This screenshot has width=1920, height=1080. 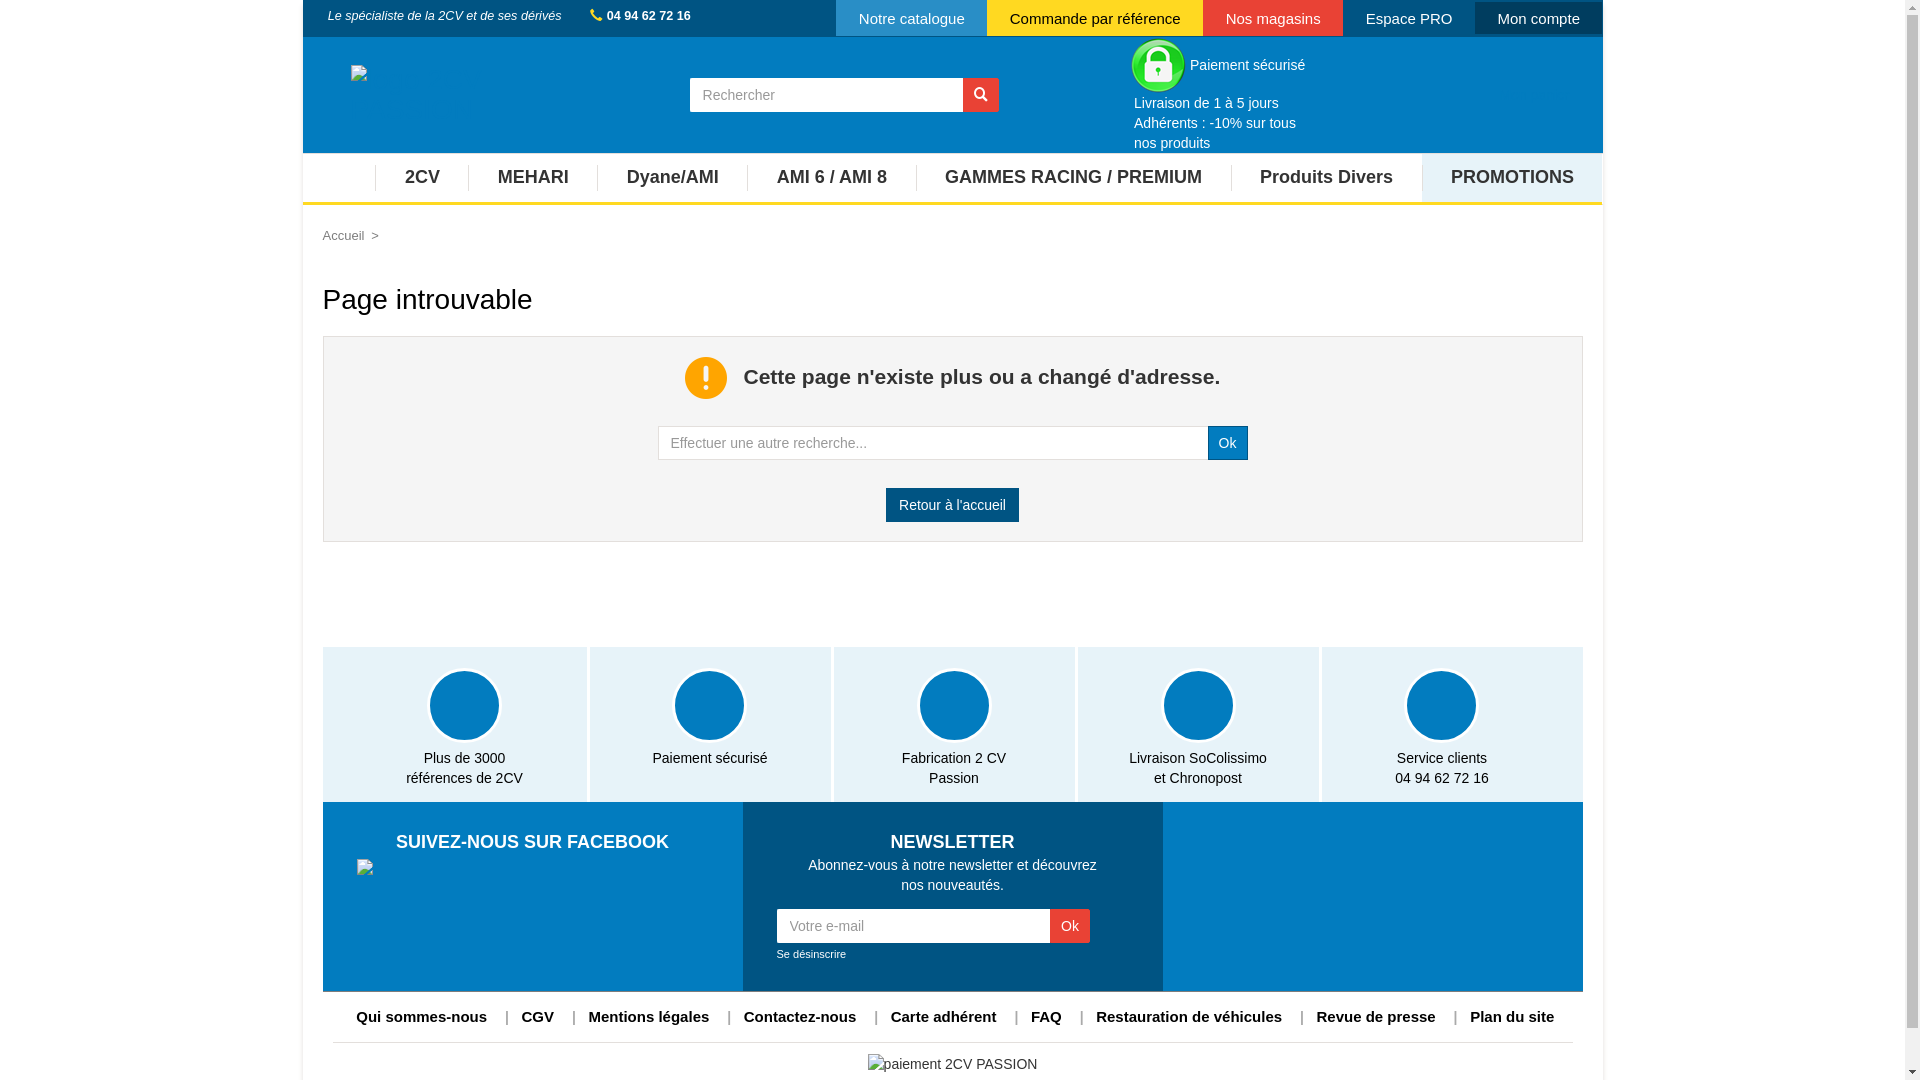 I want to click on Revue de presse, so click(x=1376, y=1016).